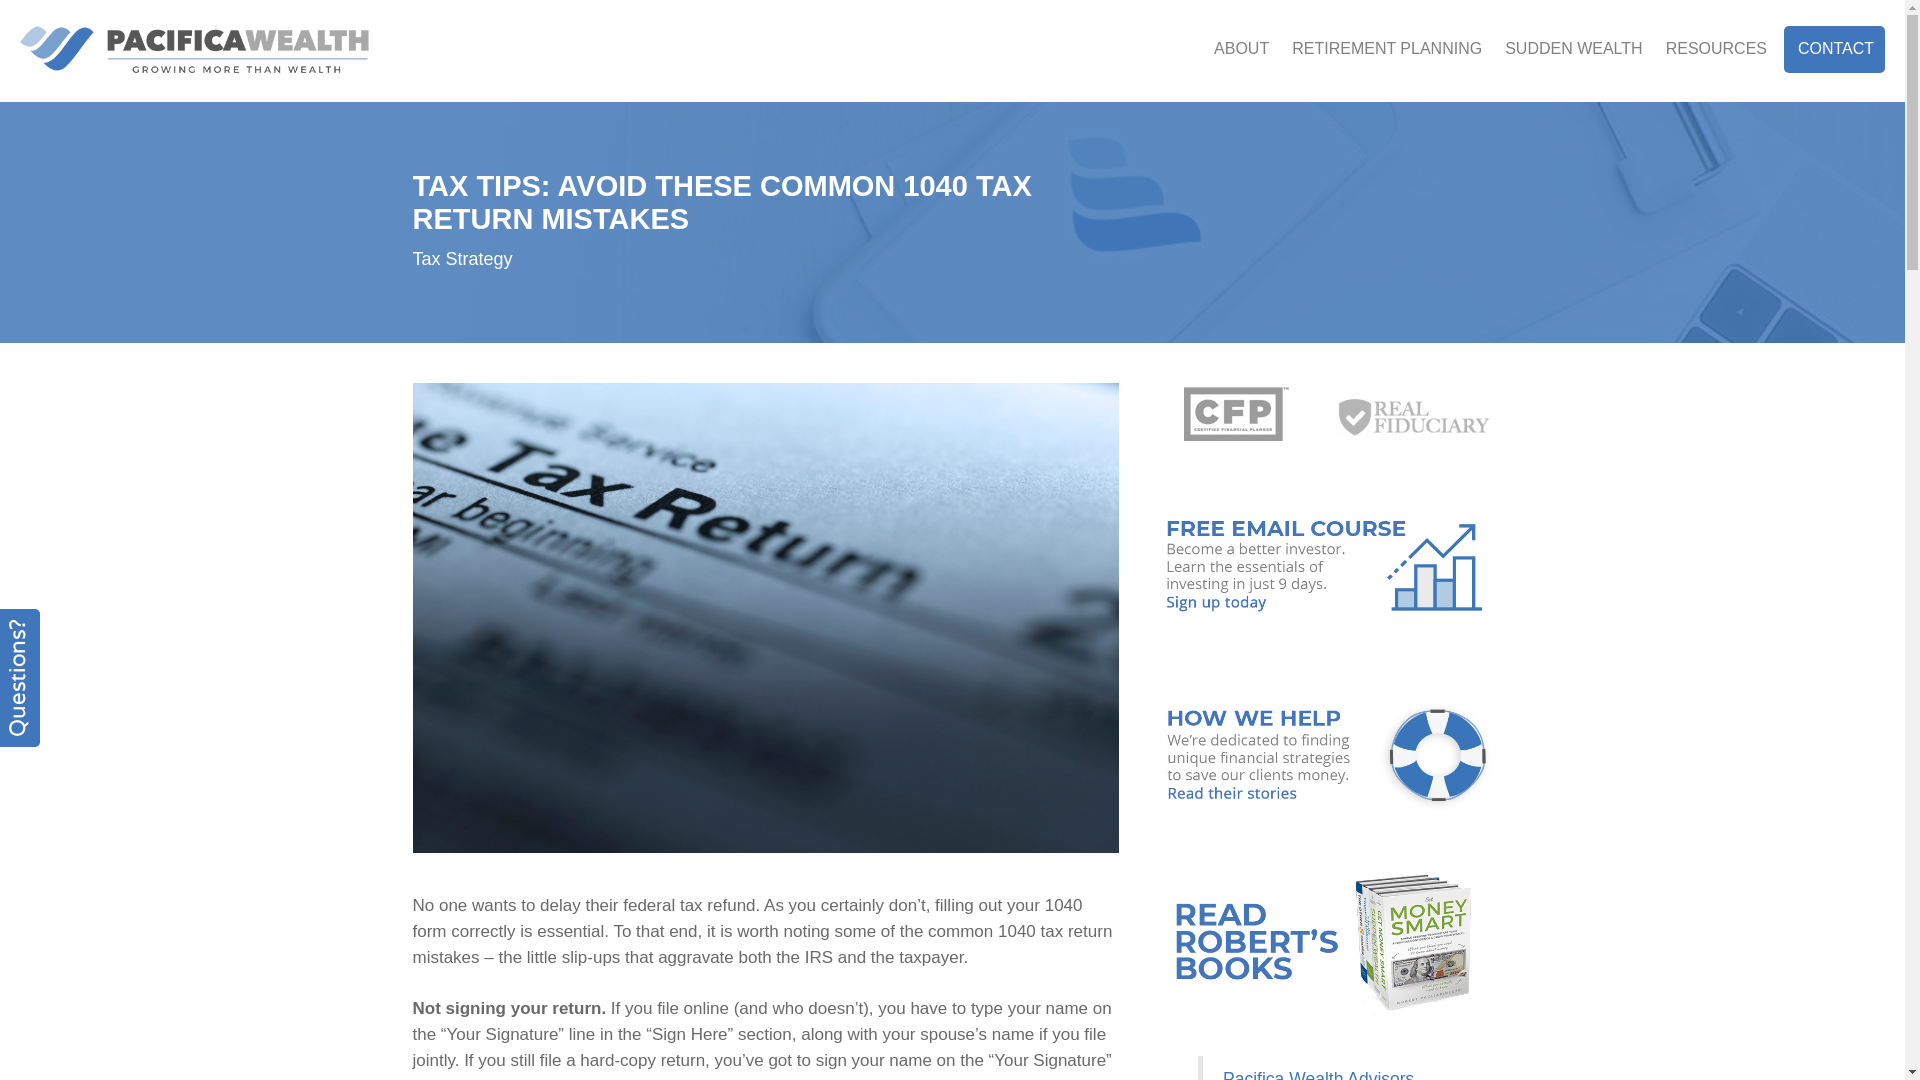 The width and height of the screenshot is (1920, 1080). Describe the element at coordinates (1386, 48) in the screenshot. I see `RETIREMENT PLANNING` at that location.